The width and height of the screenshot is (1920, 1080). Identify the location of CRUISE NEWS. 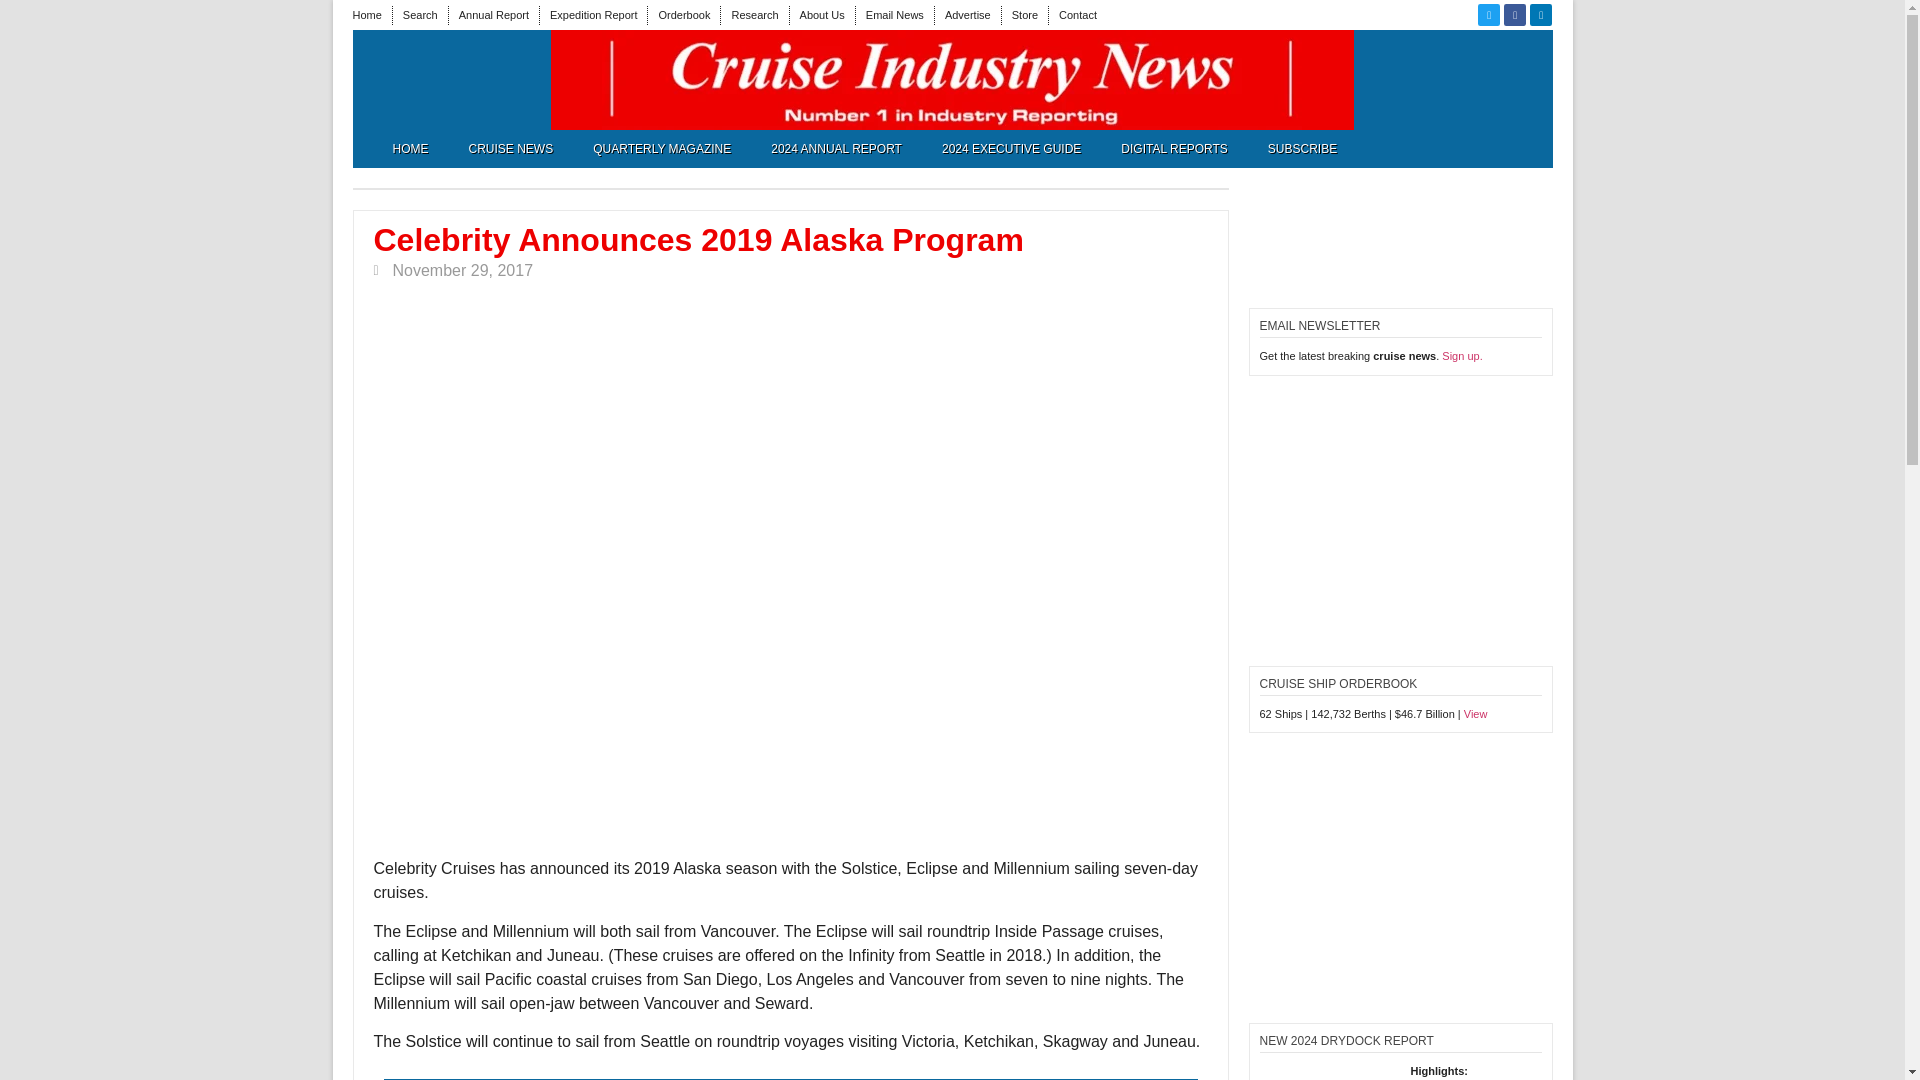
(510, 148).